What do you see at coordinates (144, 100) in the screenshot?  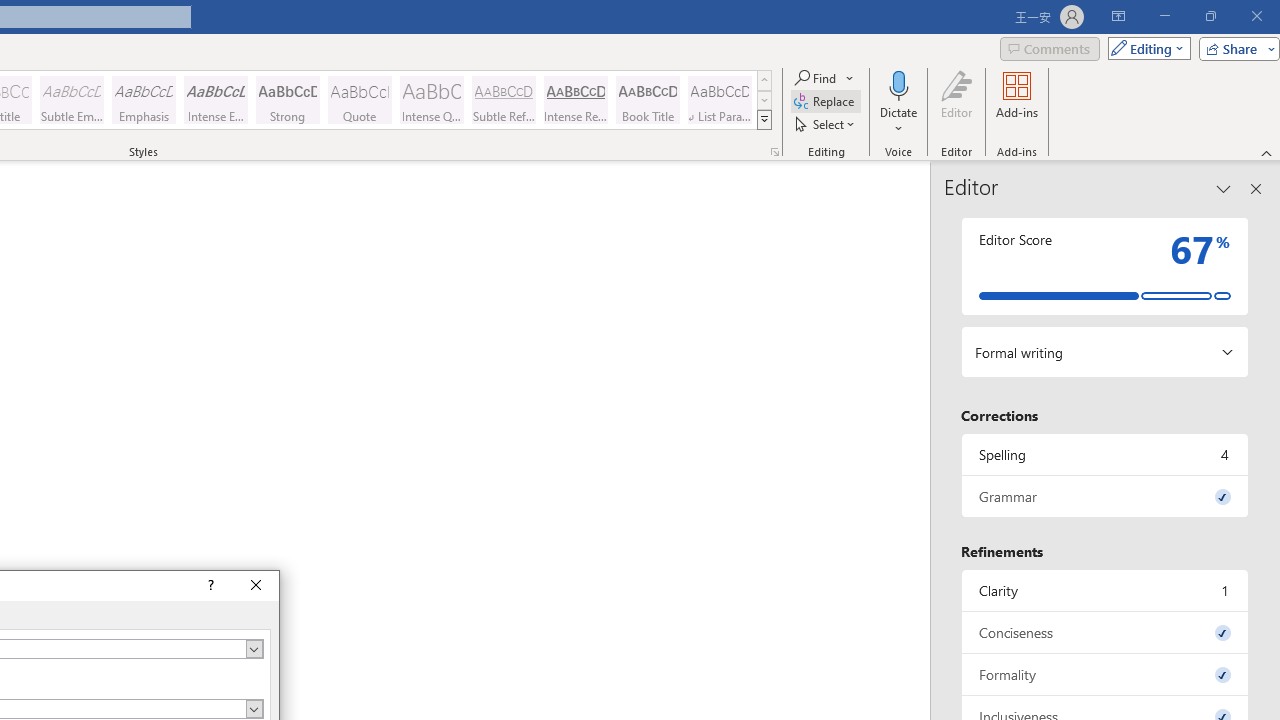 I see `Emphasis` at bounding box center [144, 100].